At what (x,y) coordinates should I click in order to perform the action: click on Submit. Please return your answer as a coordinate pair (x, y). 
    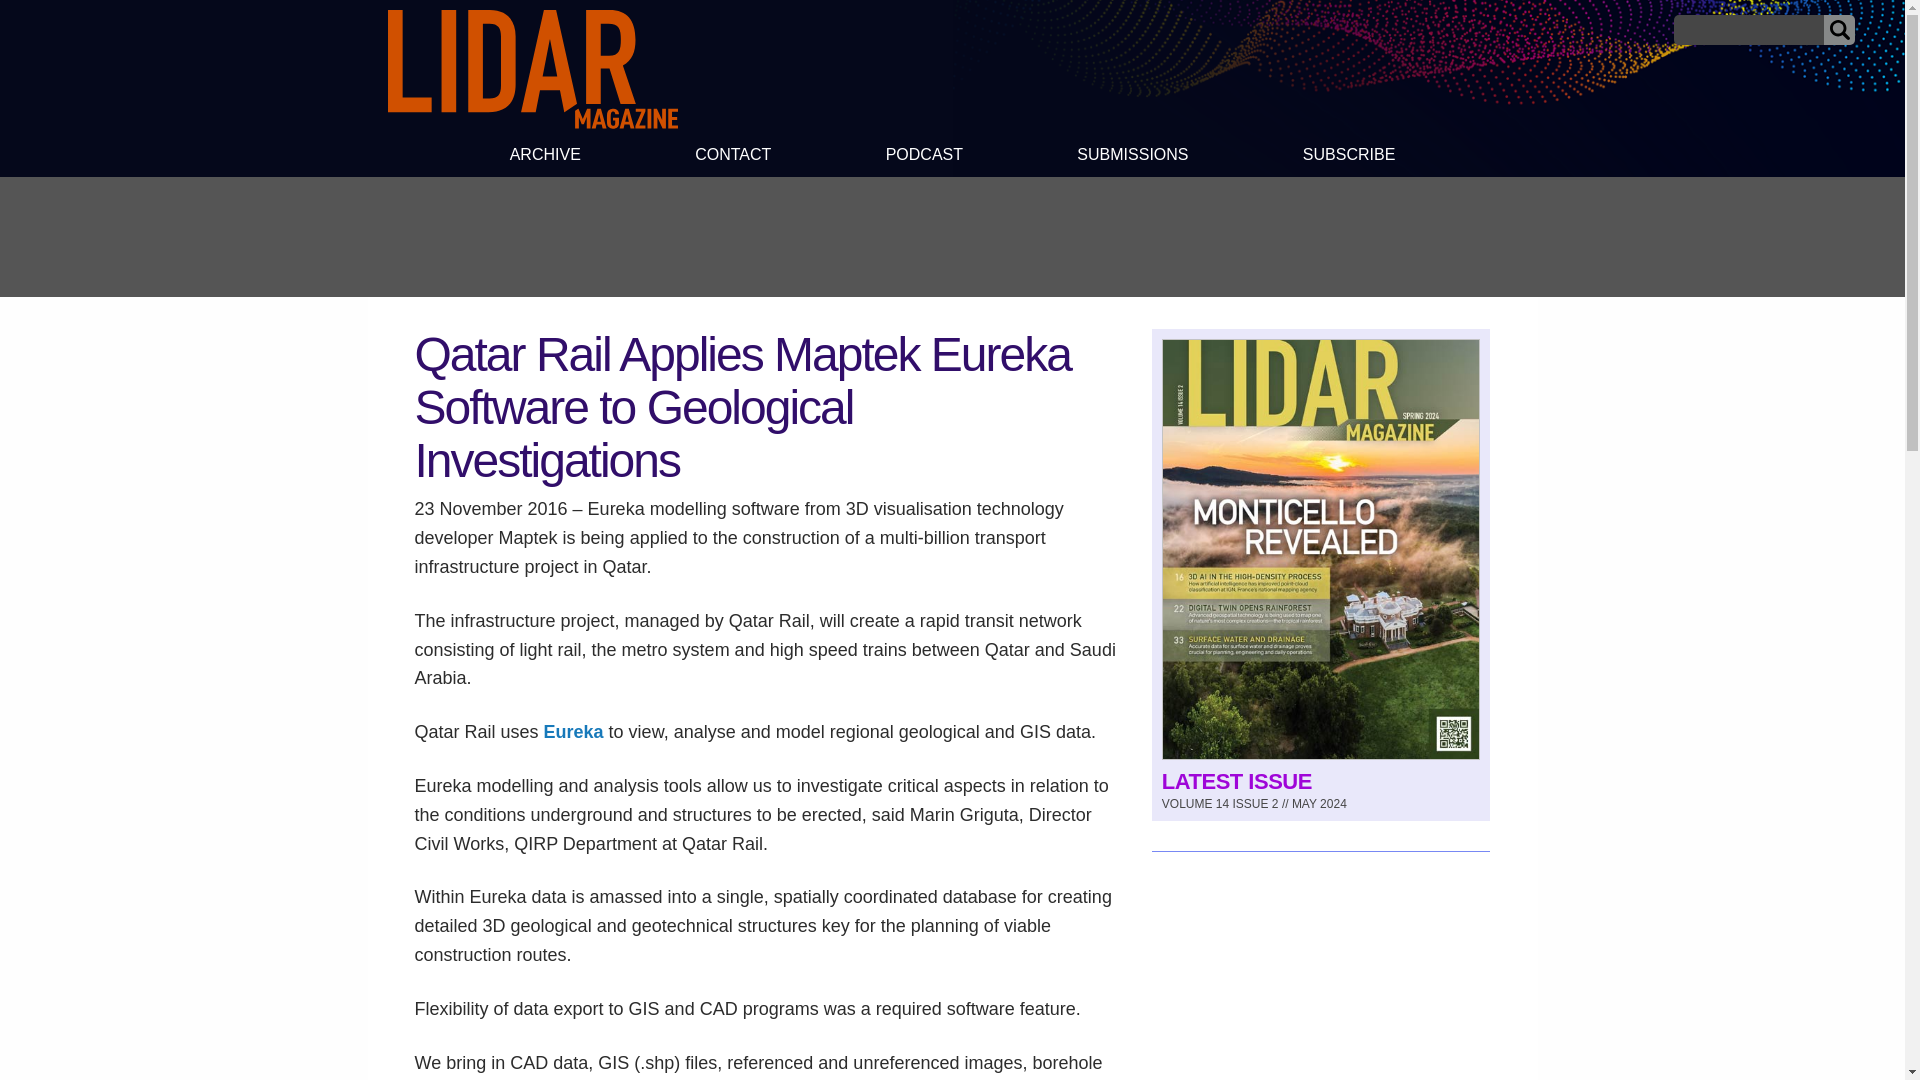
    Looking at the image, I should click on (1839, 30).